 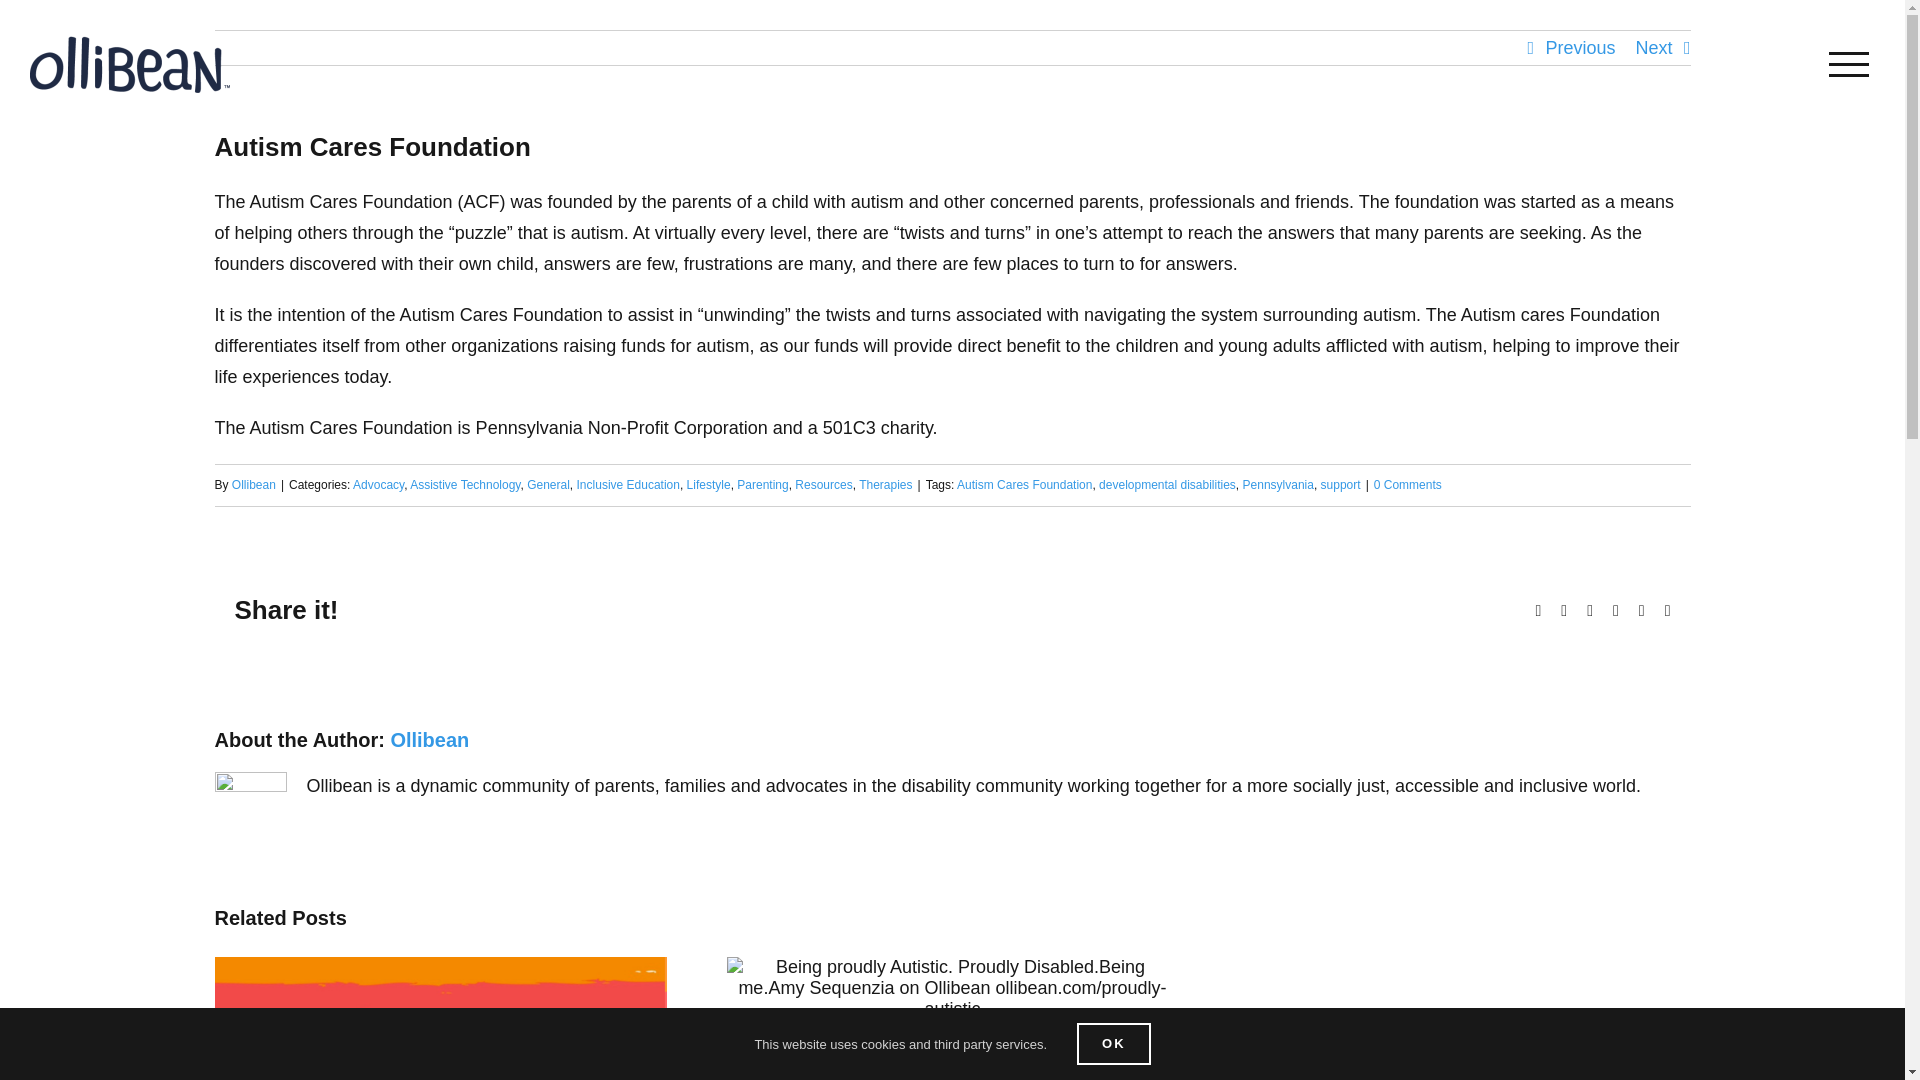 What do you see at coordinates (1580, 48) in the screenshot?
I see `Previous` at bounding box center [1580, 48].